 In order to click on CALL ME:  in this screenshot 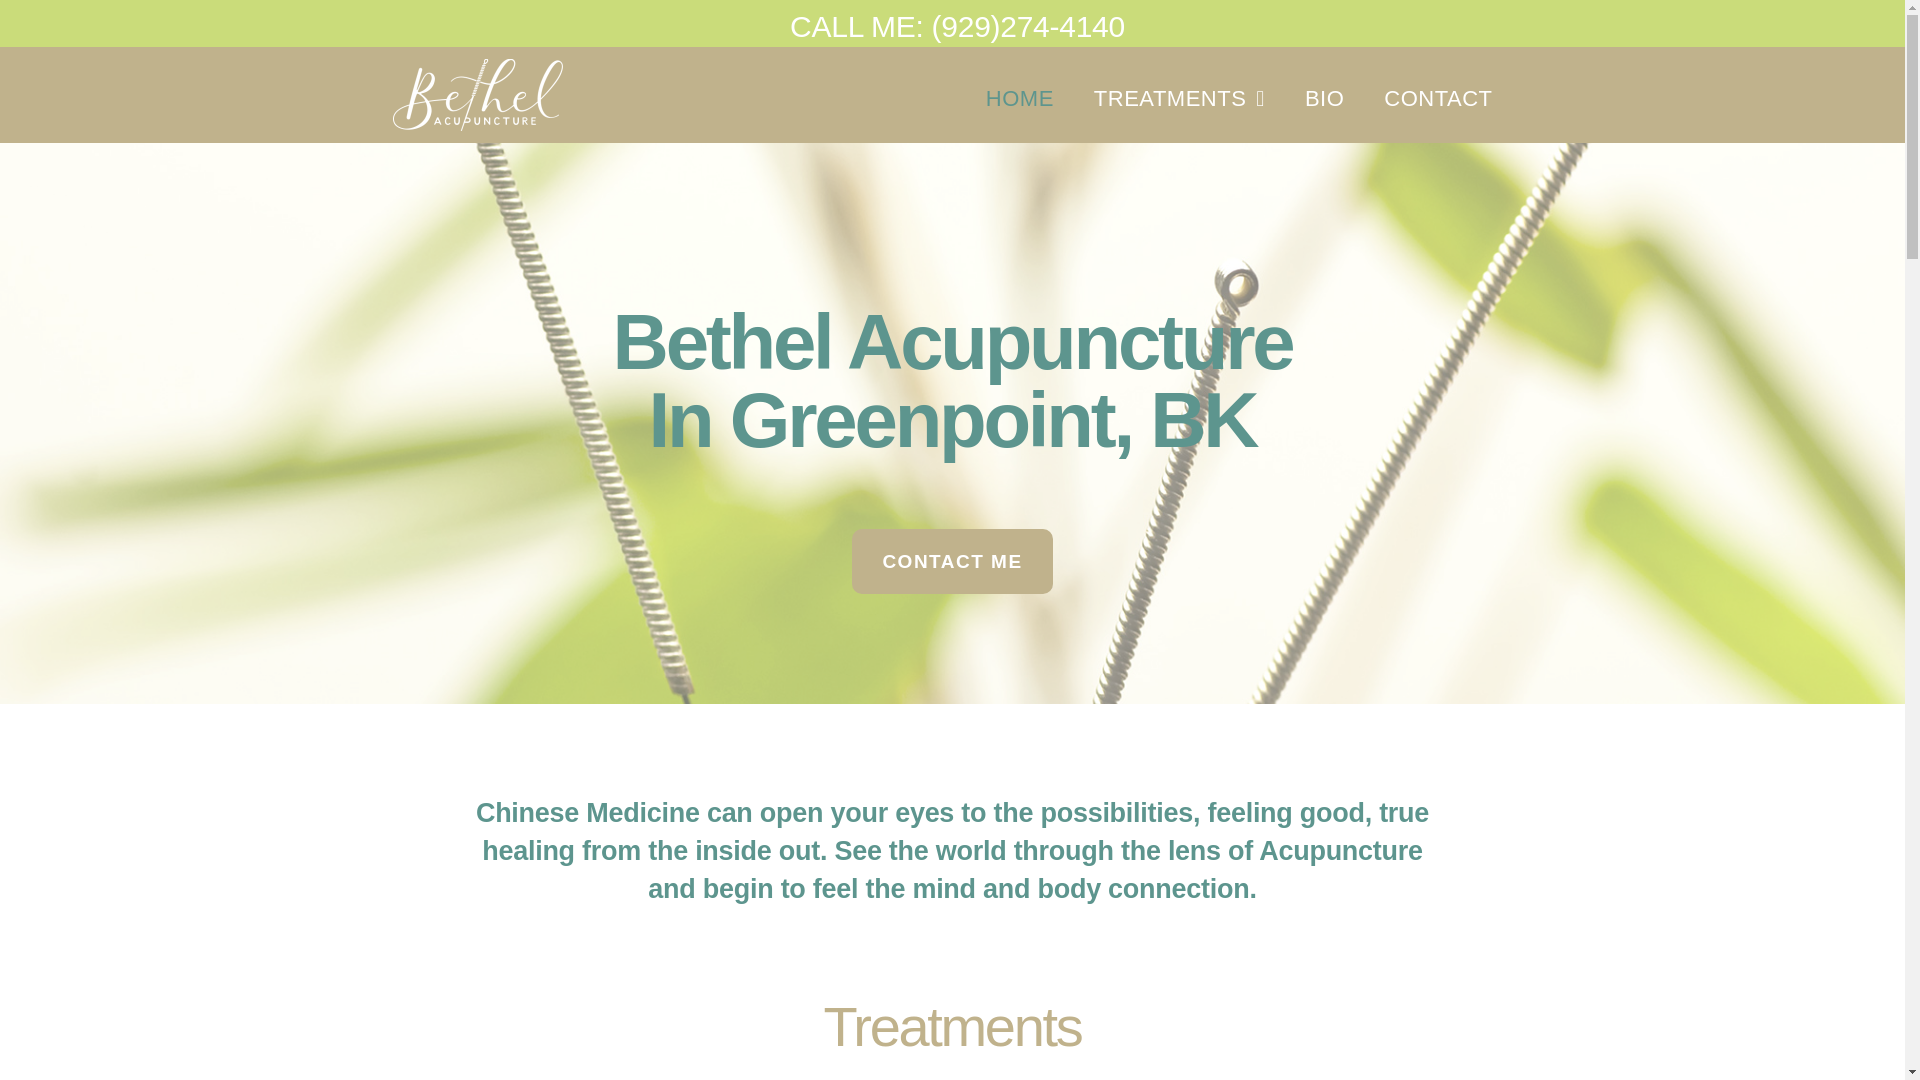, I will do `click(860, 26)`.